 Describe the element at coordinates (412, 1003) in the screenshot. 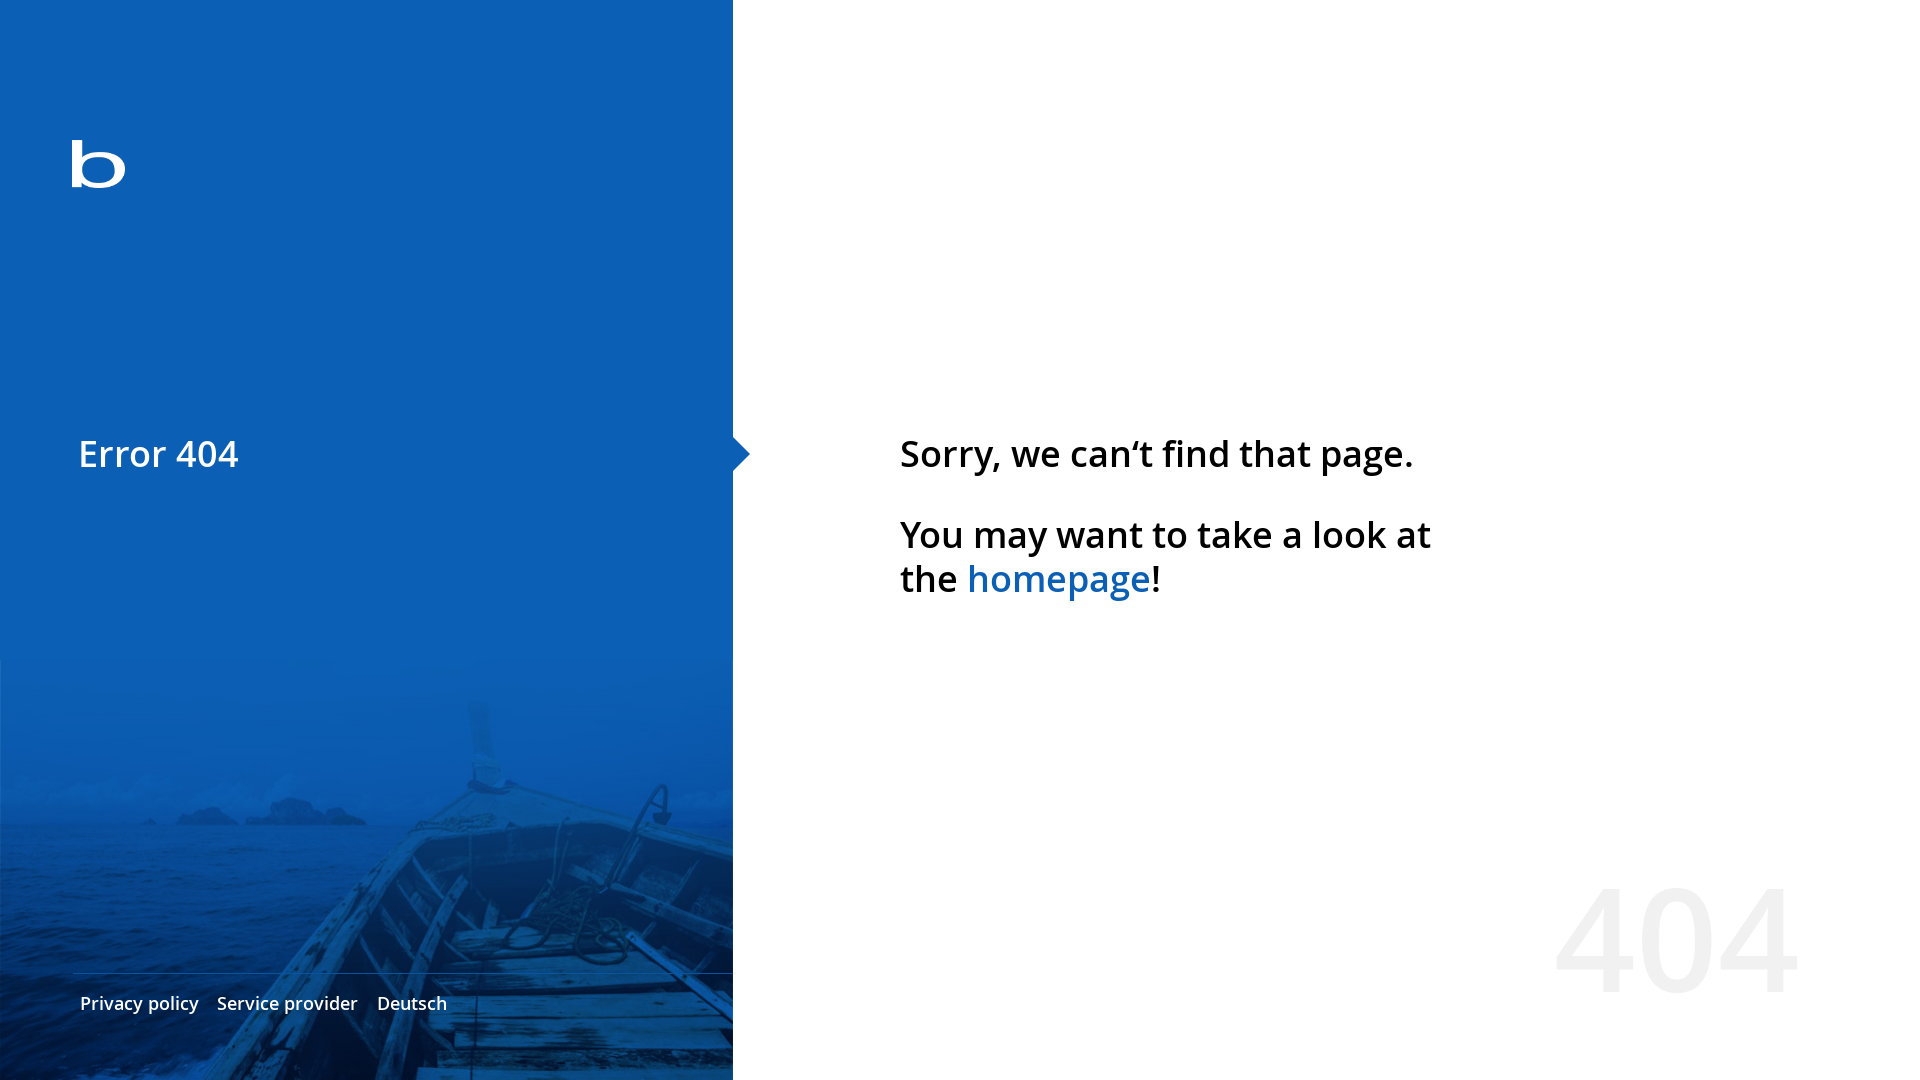

I see `Deutsch` at that location.